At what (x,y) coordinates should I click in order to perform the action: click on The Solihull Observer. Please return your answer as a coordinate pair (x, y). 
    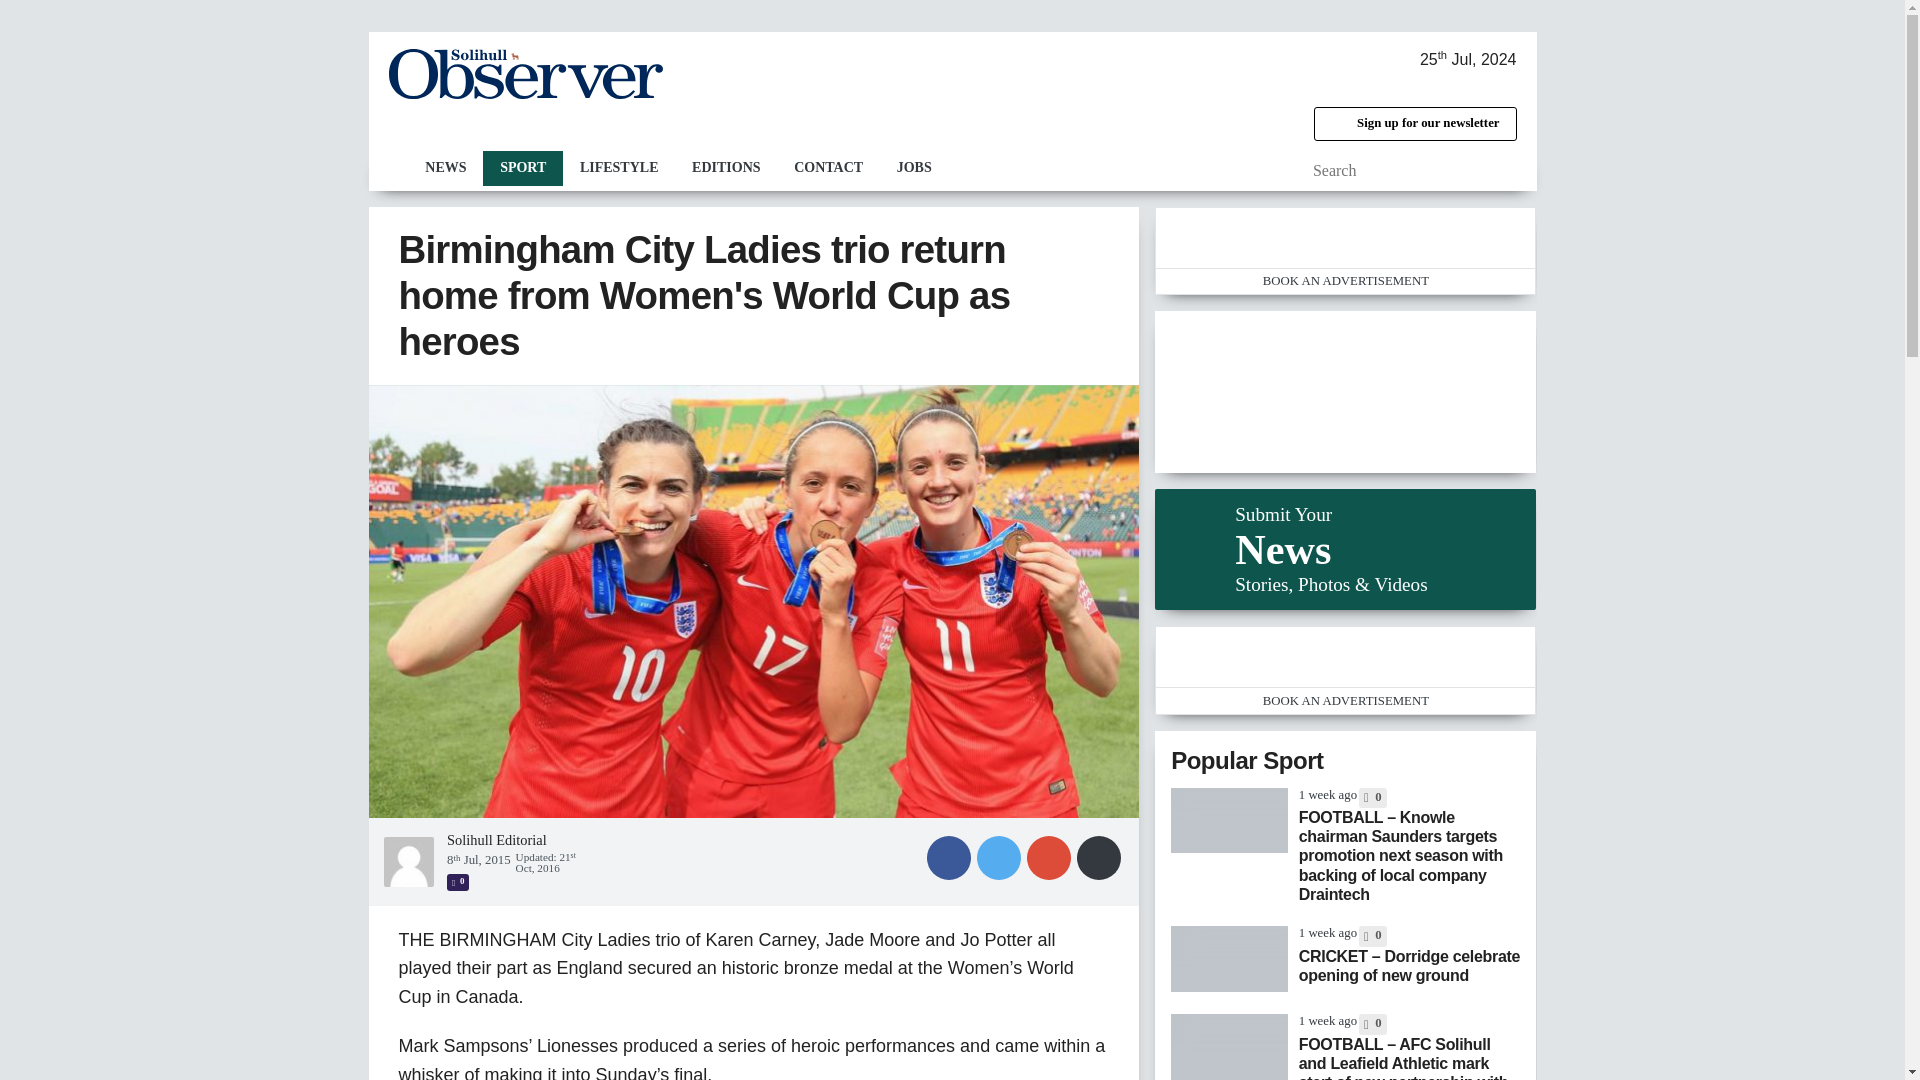
    Looking at the image, I should click on (524, 74).